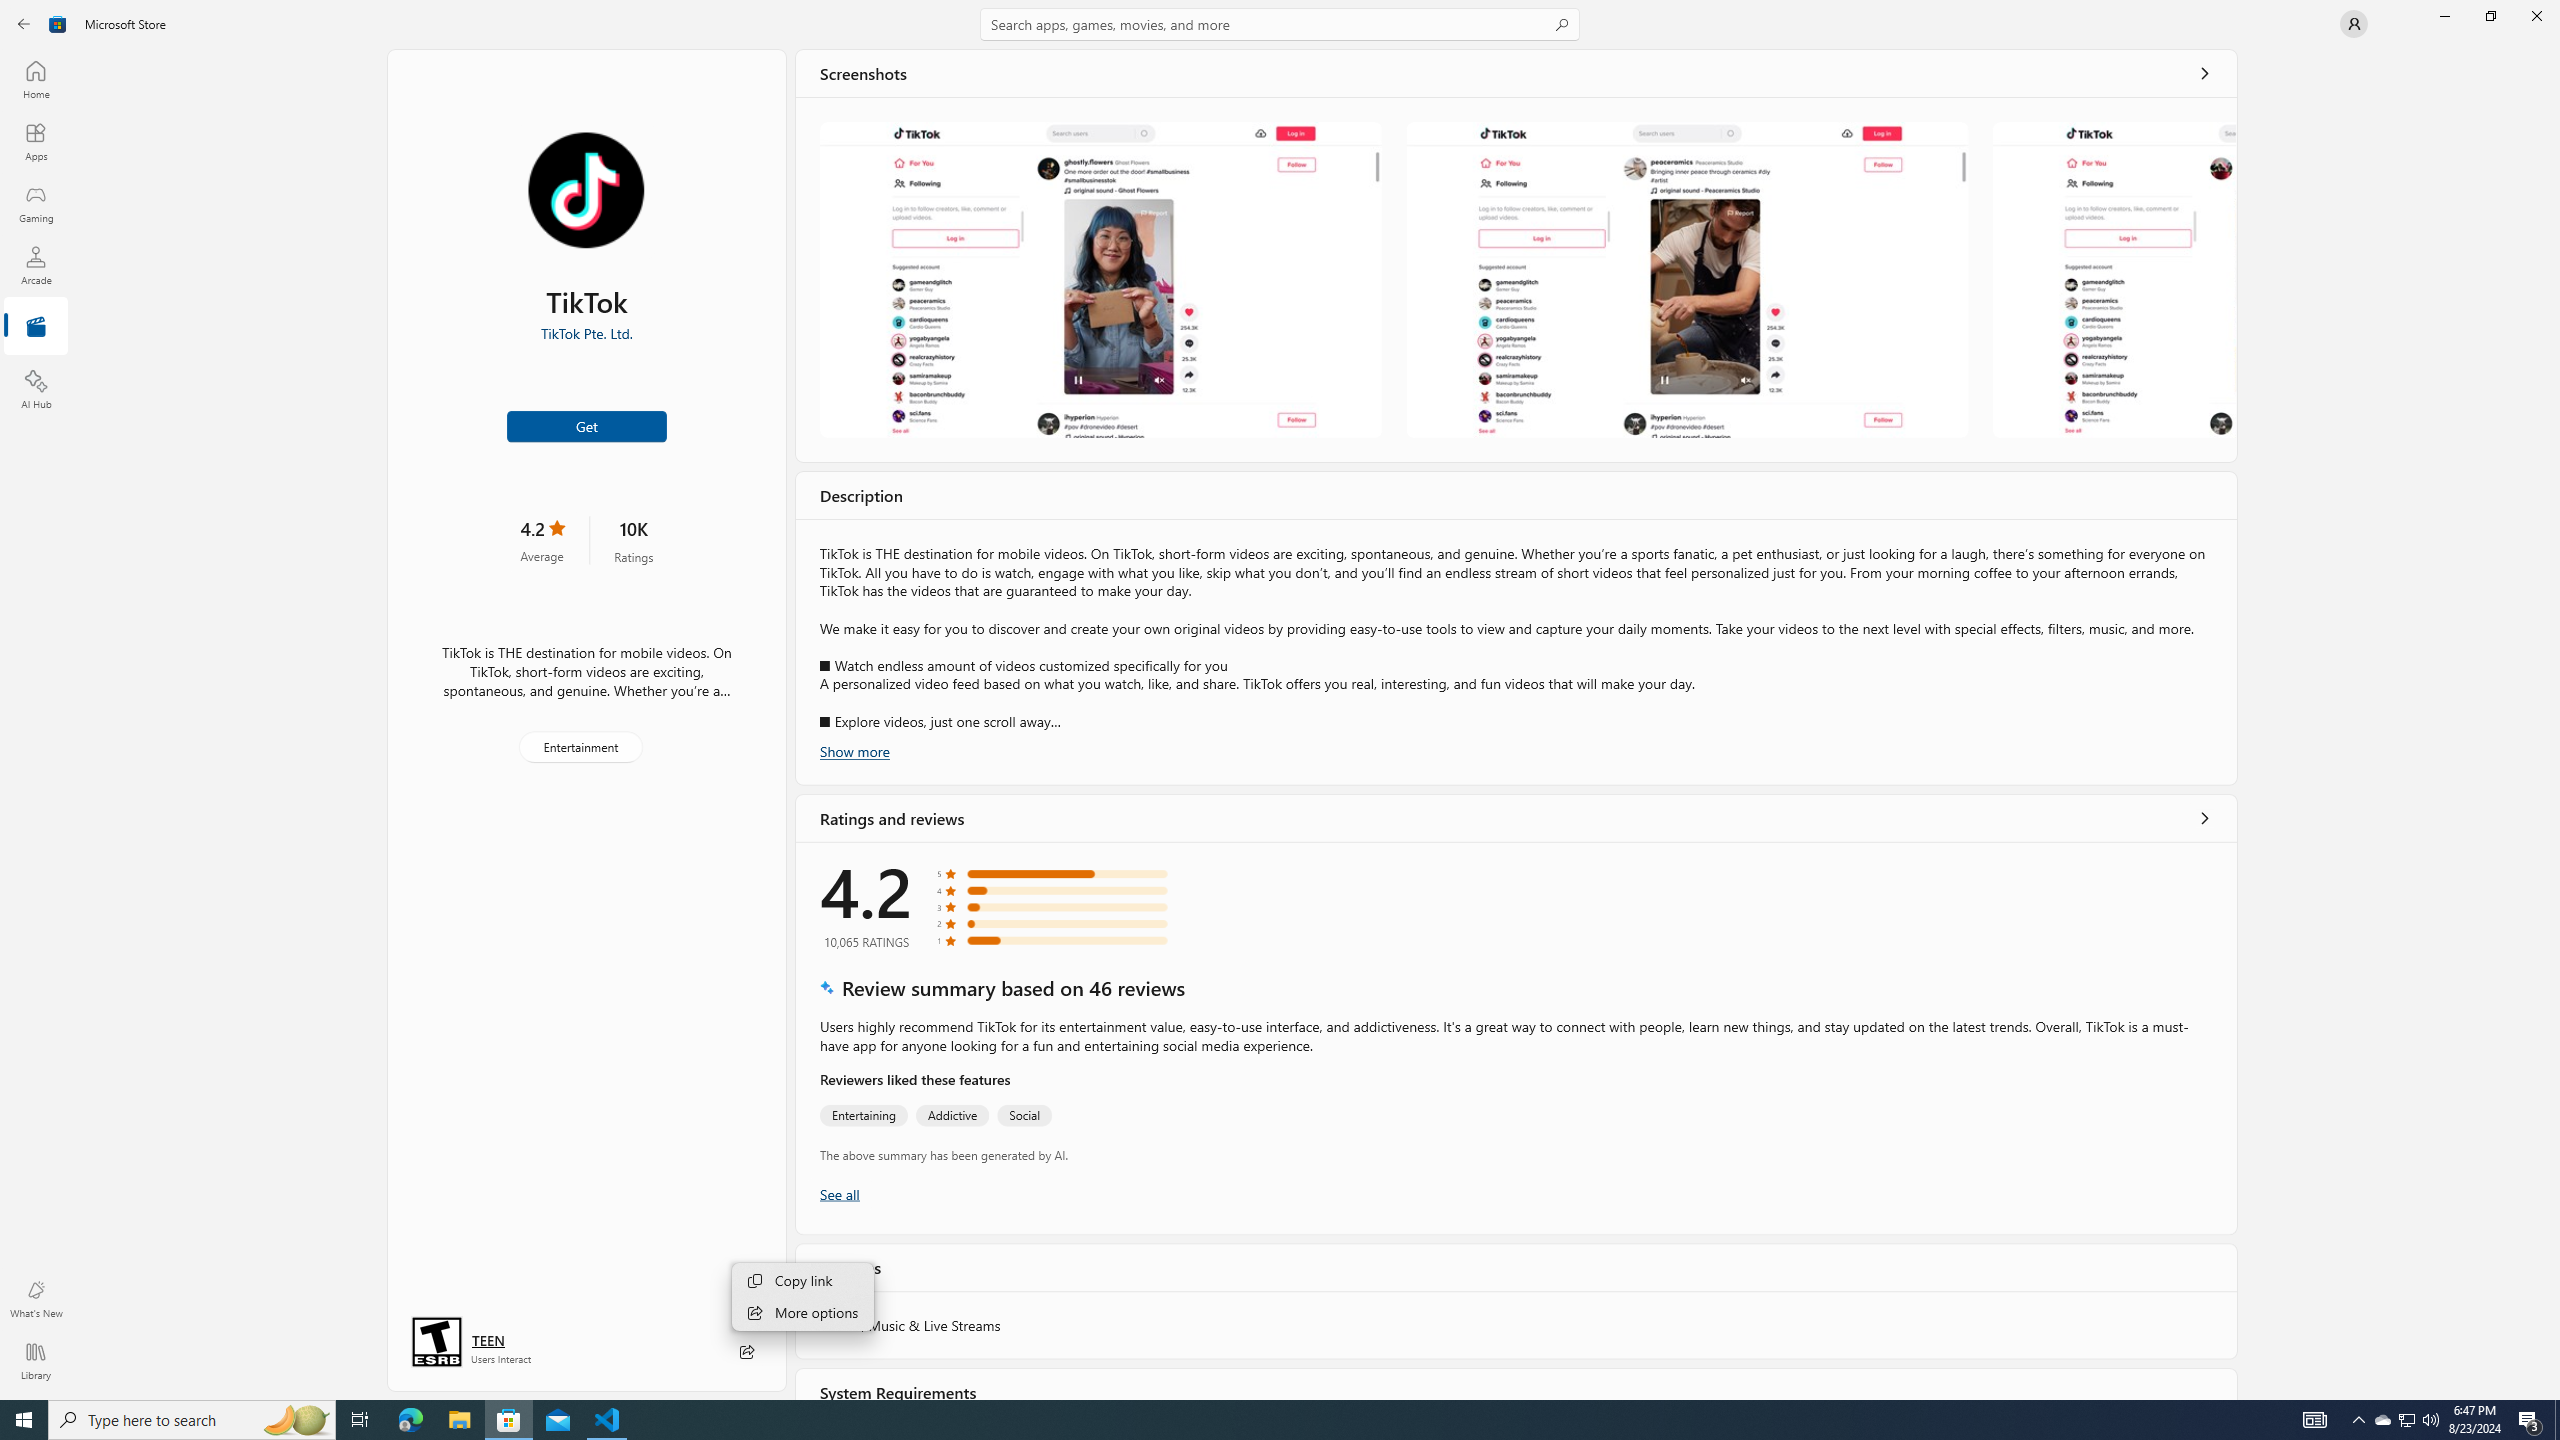 Image resolution: width=2560 pixels, height=1440 pixels. I want to click on Entertainment, so click(580, 747).